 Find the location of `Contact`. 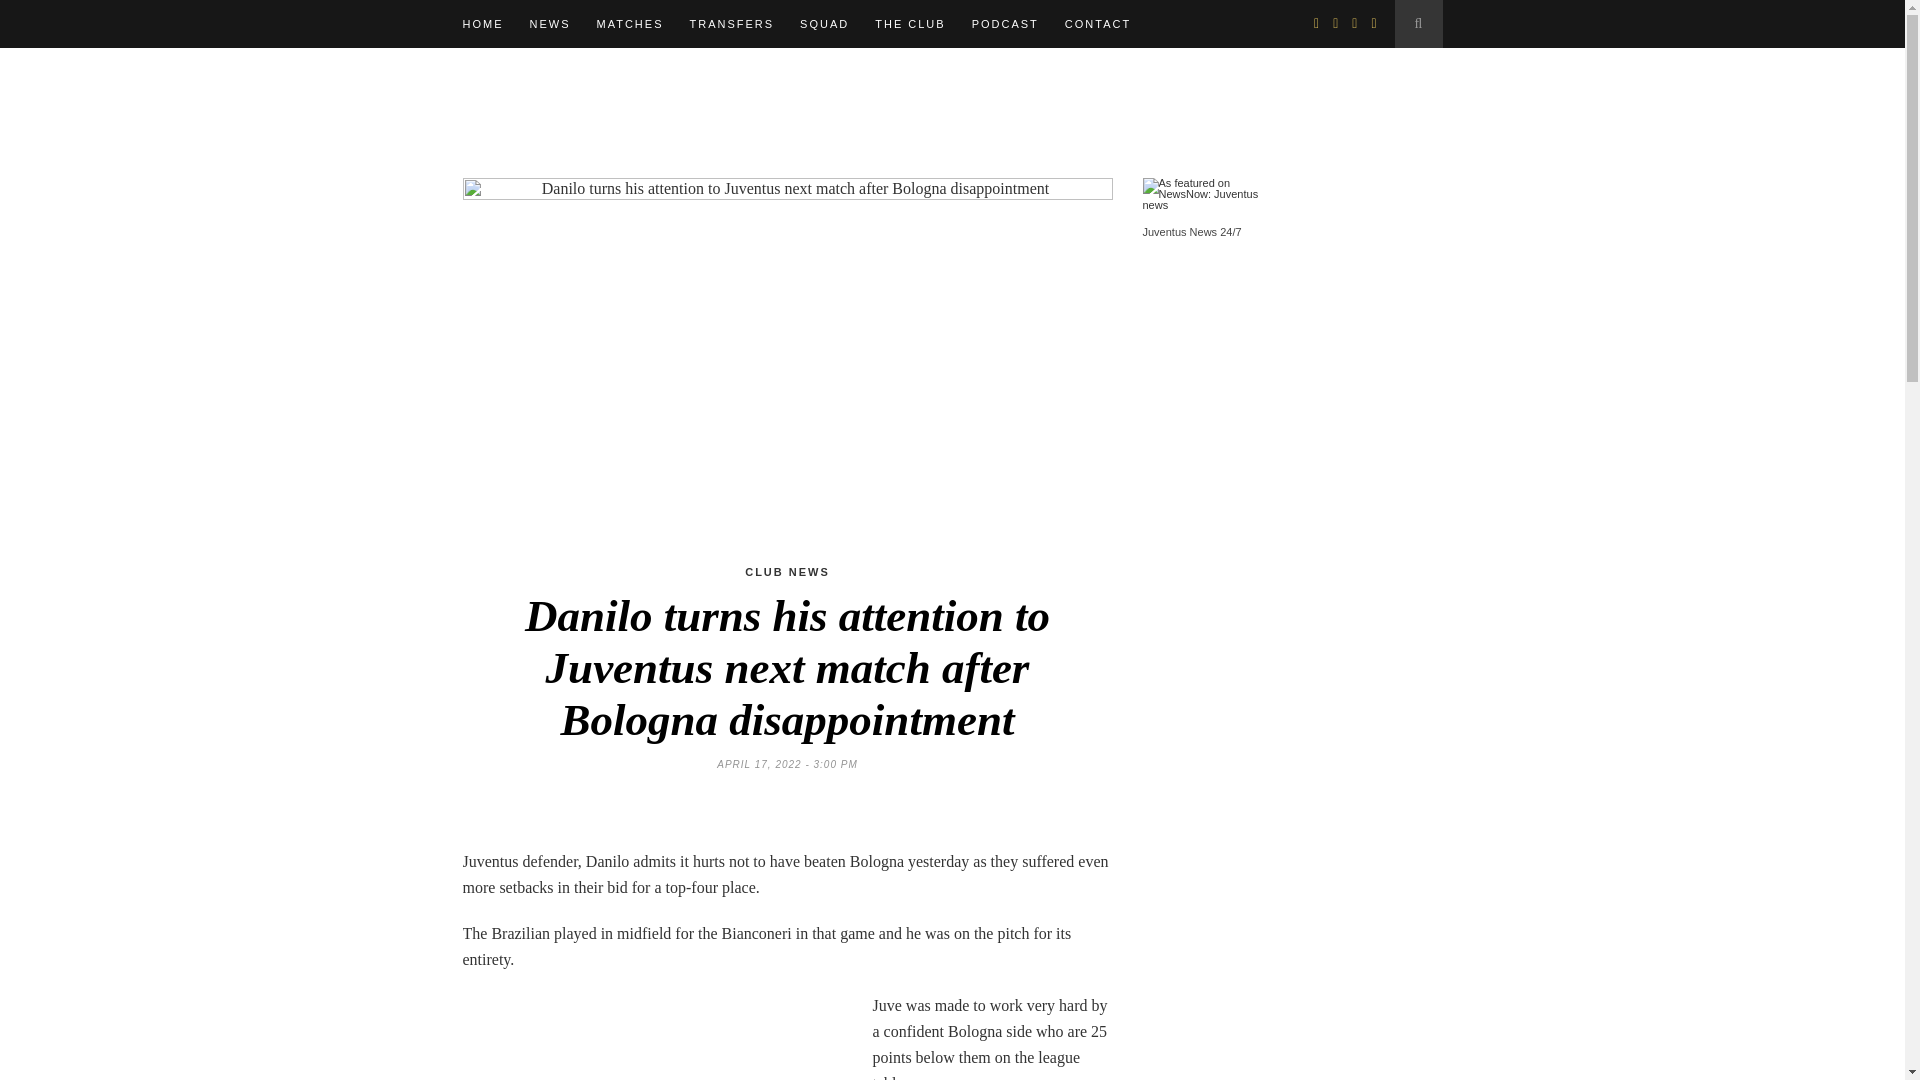

Contact is located at coordinates (1098, 24).